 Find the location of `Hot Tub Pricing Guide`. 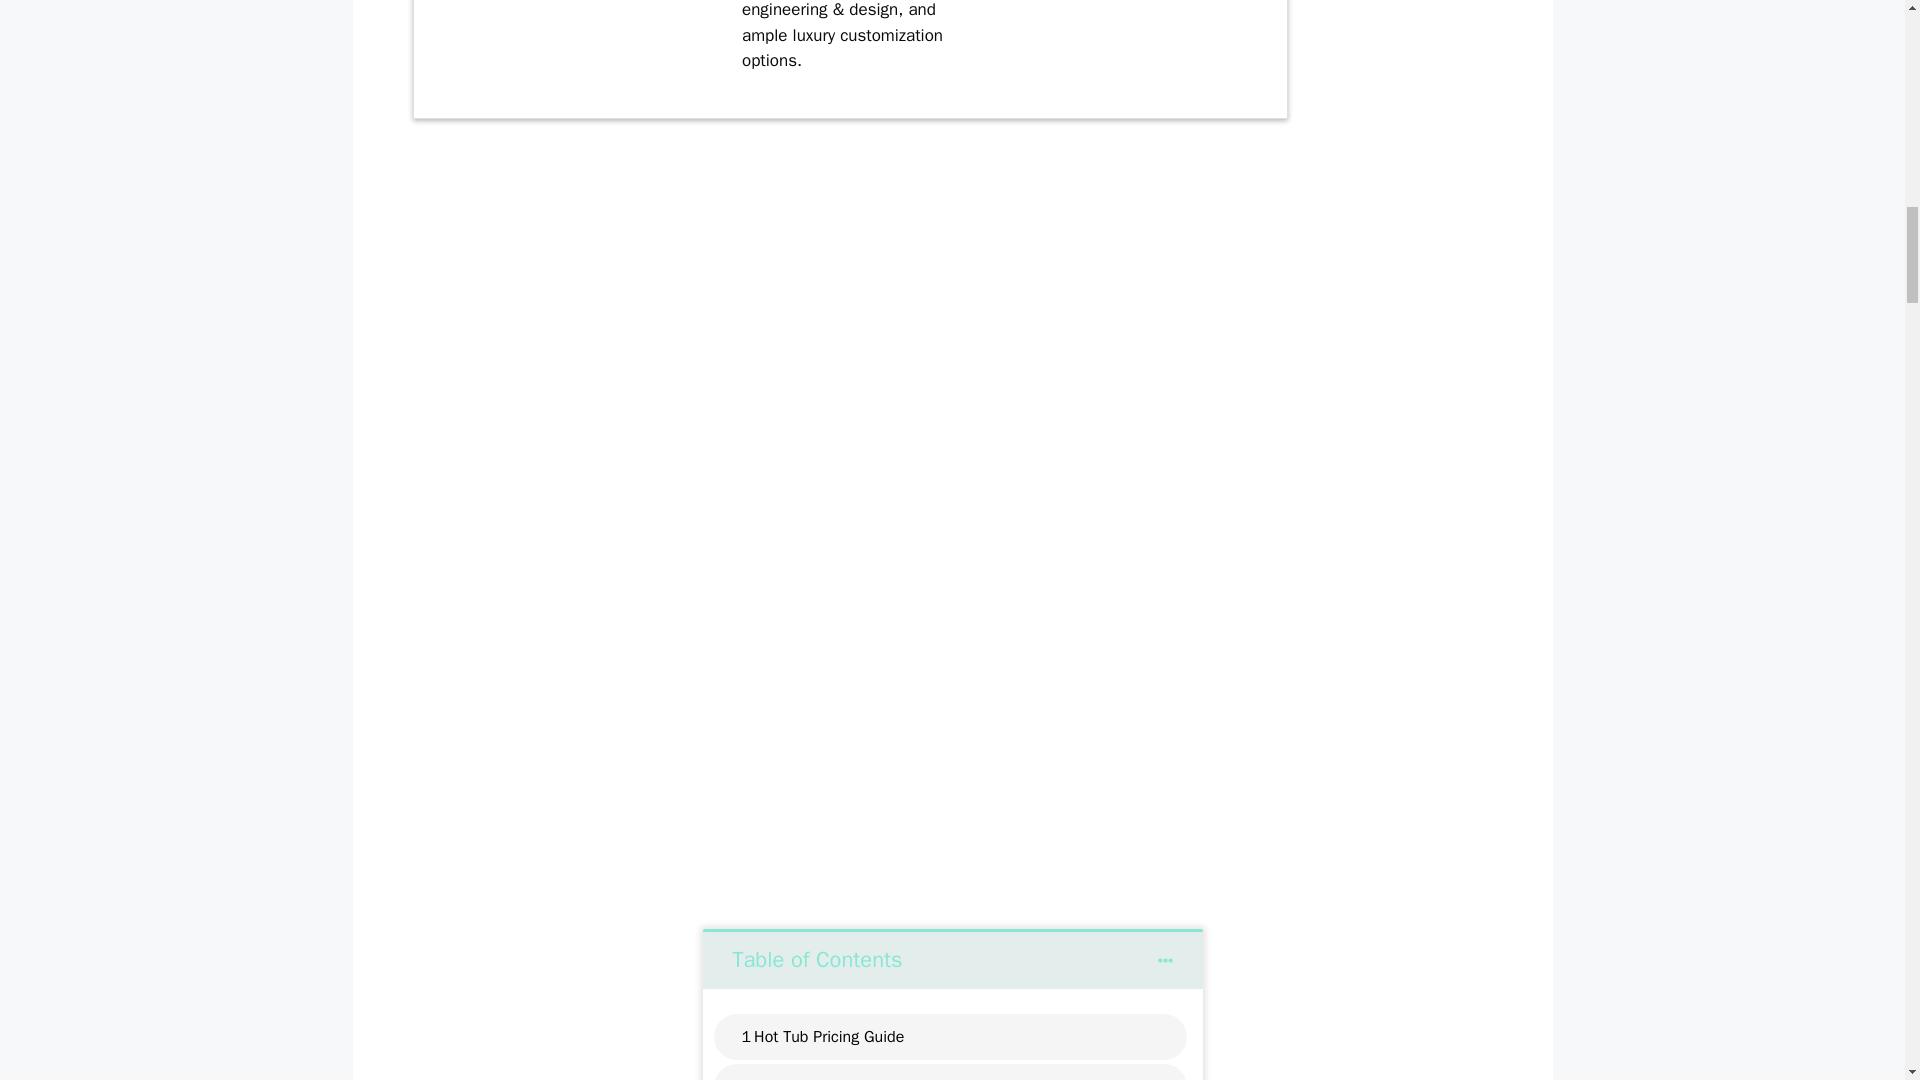

Hot Tub Pricing Guide is located at coordinates (829, 1036).